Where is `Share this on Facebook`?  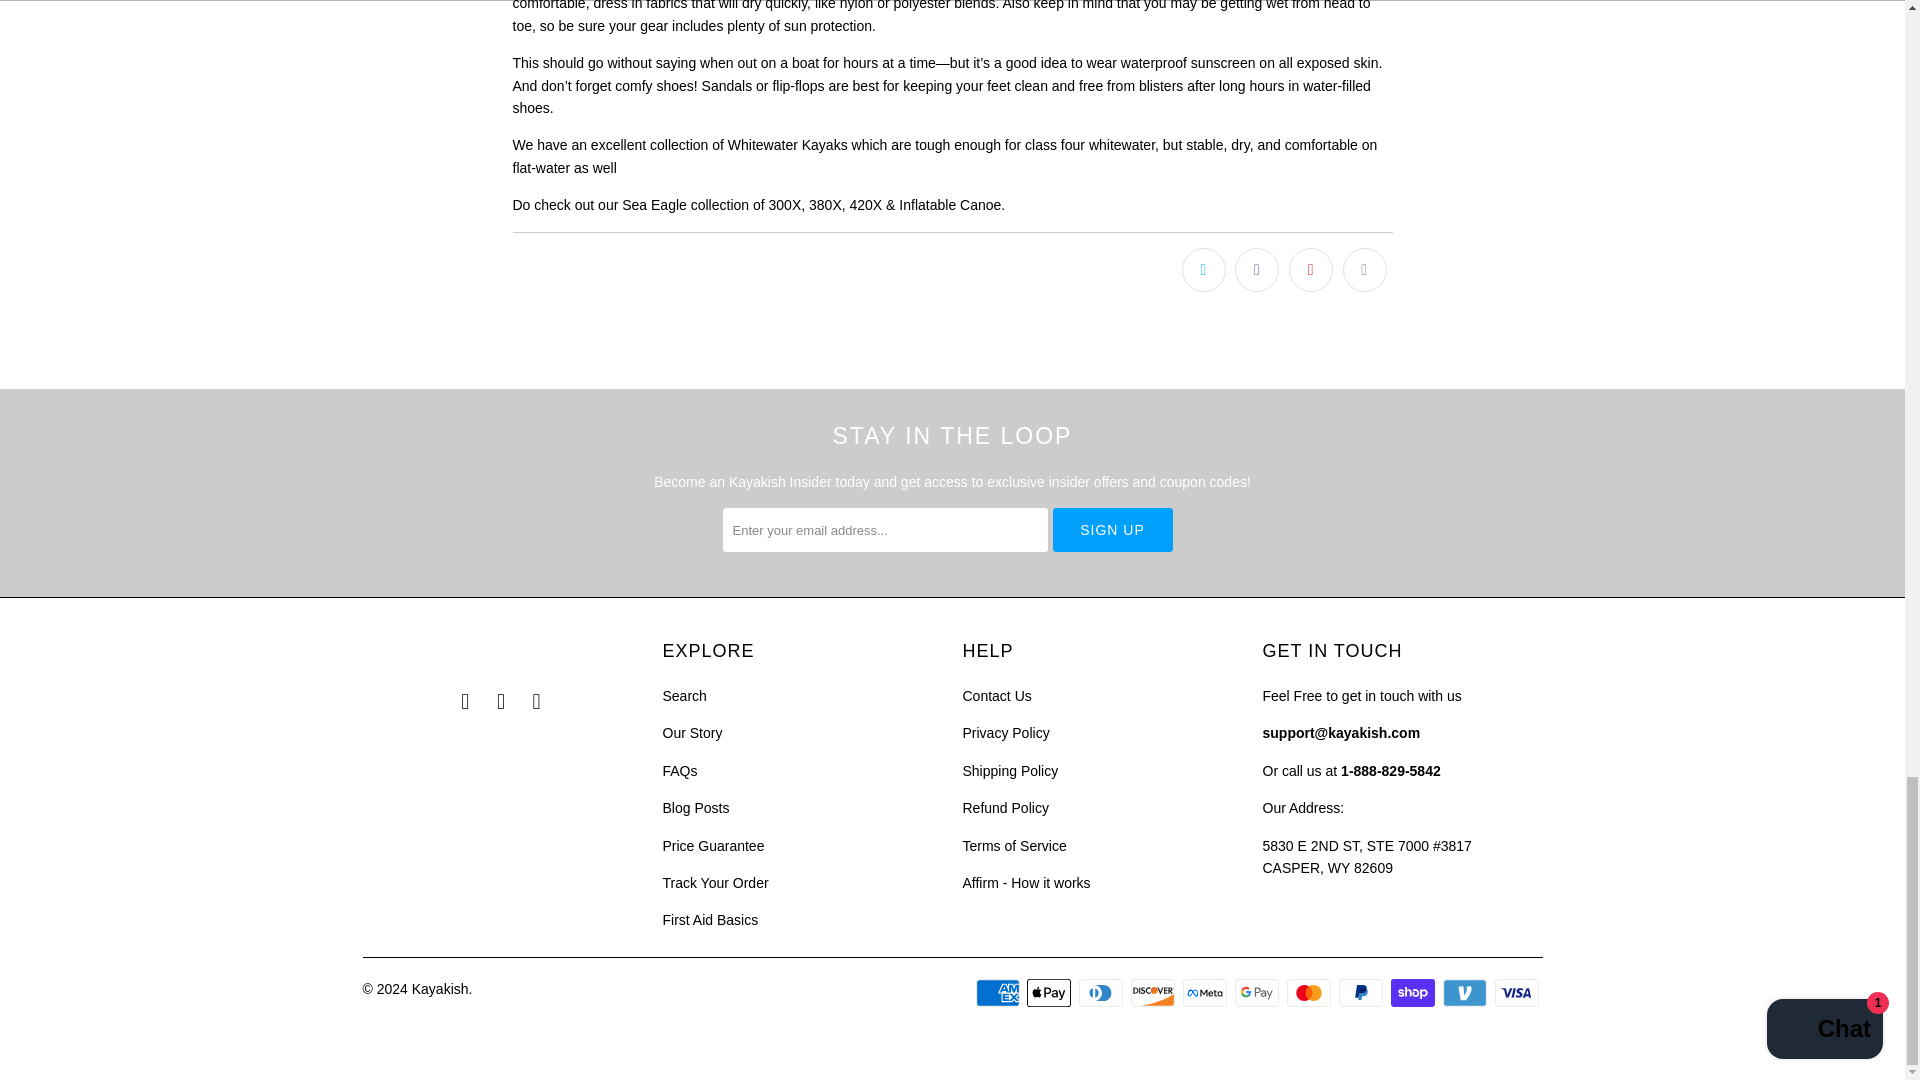 Share this on Facebook is located at coordinates (1256, 270).